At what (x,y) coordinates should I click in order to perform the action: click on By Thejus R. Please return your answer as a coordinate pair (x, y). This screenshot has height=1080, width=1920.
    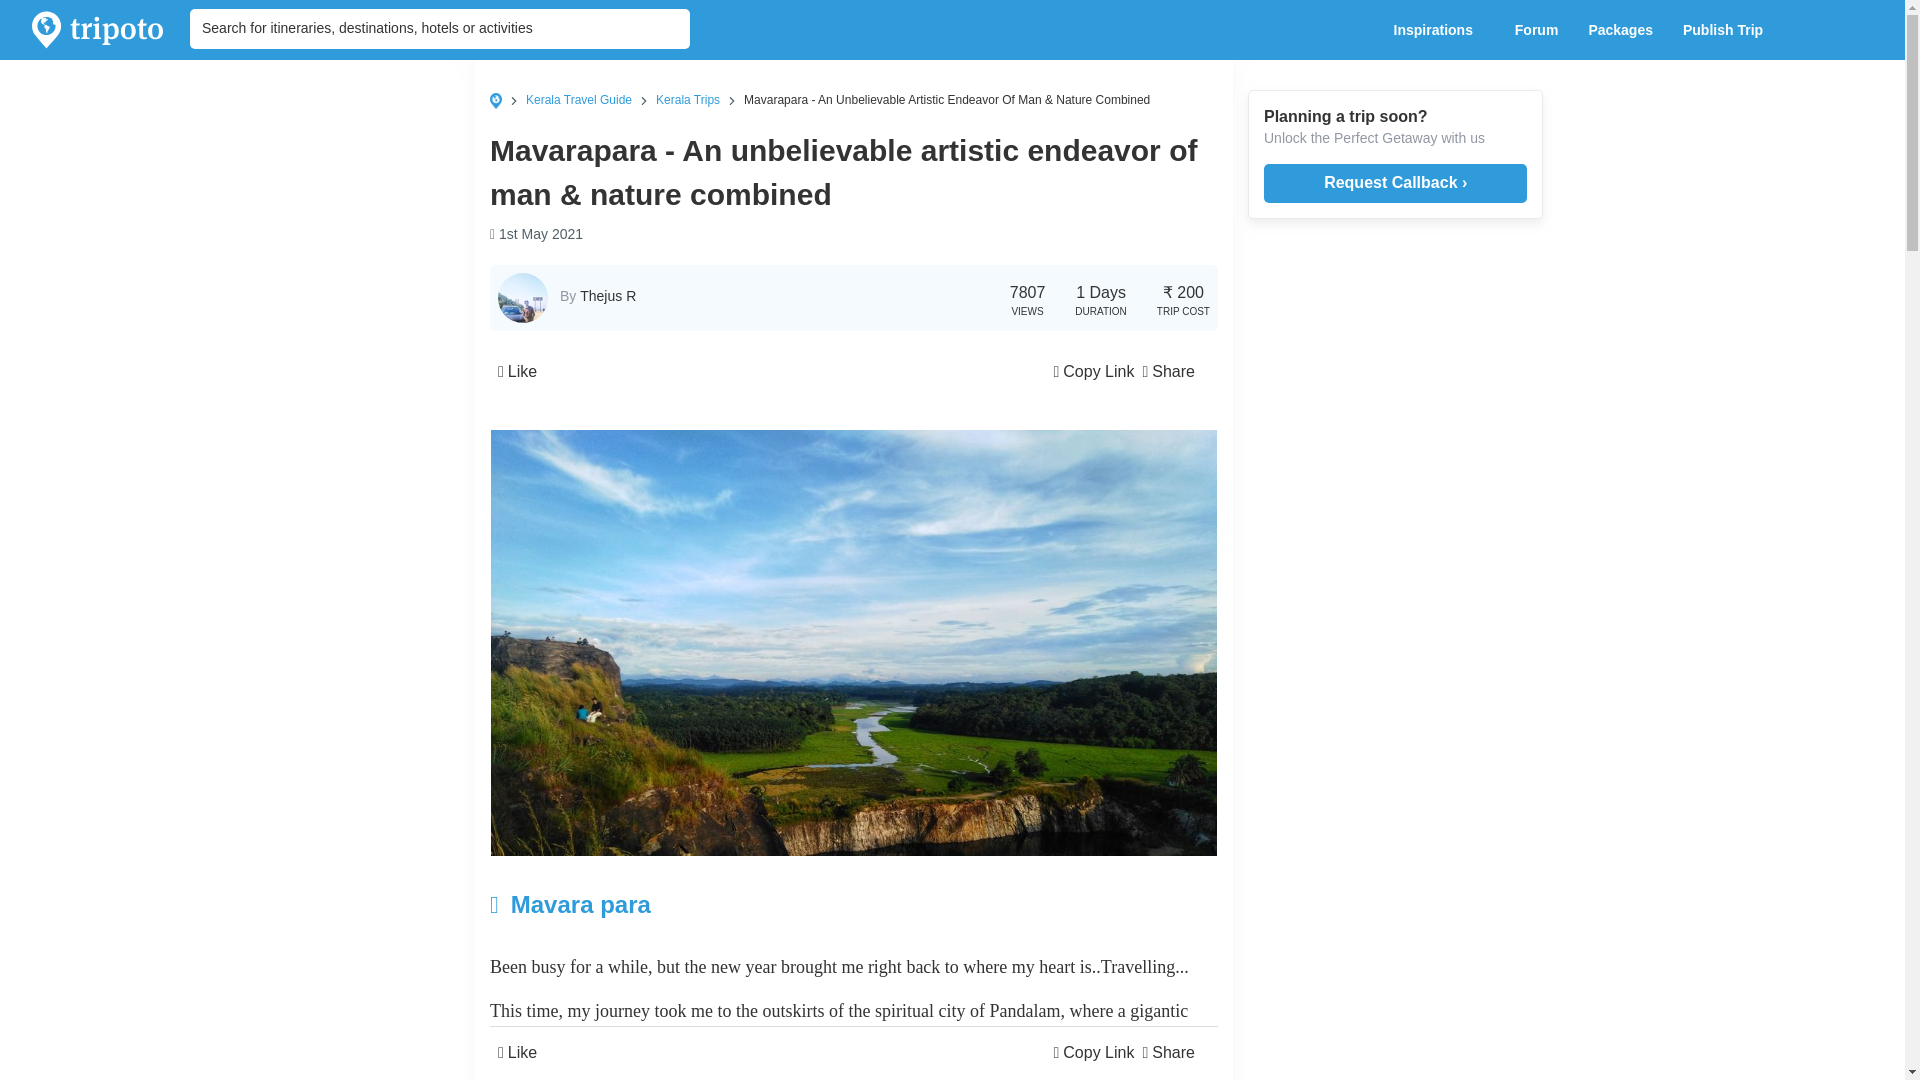
    Looking at the image, I should click on (598, 295).